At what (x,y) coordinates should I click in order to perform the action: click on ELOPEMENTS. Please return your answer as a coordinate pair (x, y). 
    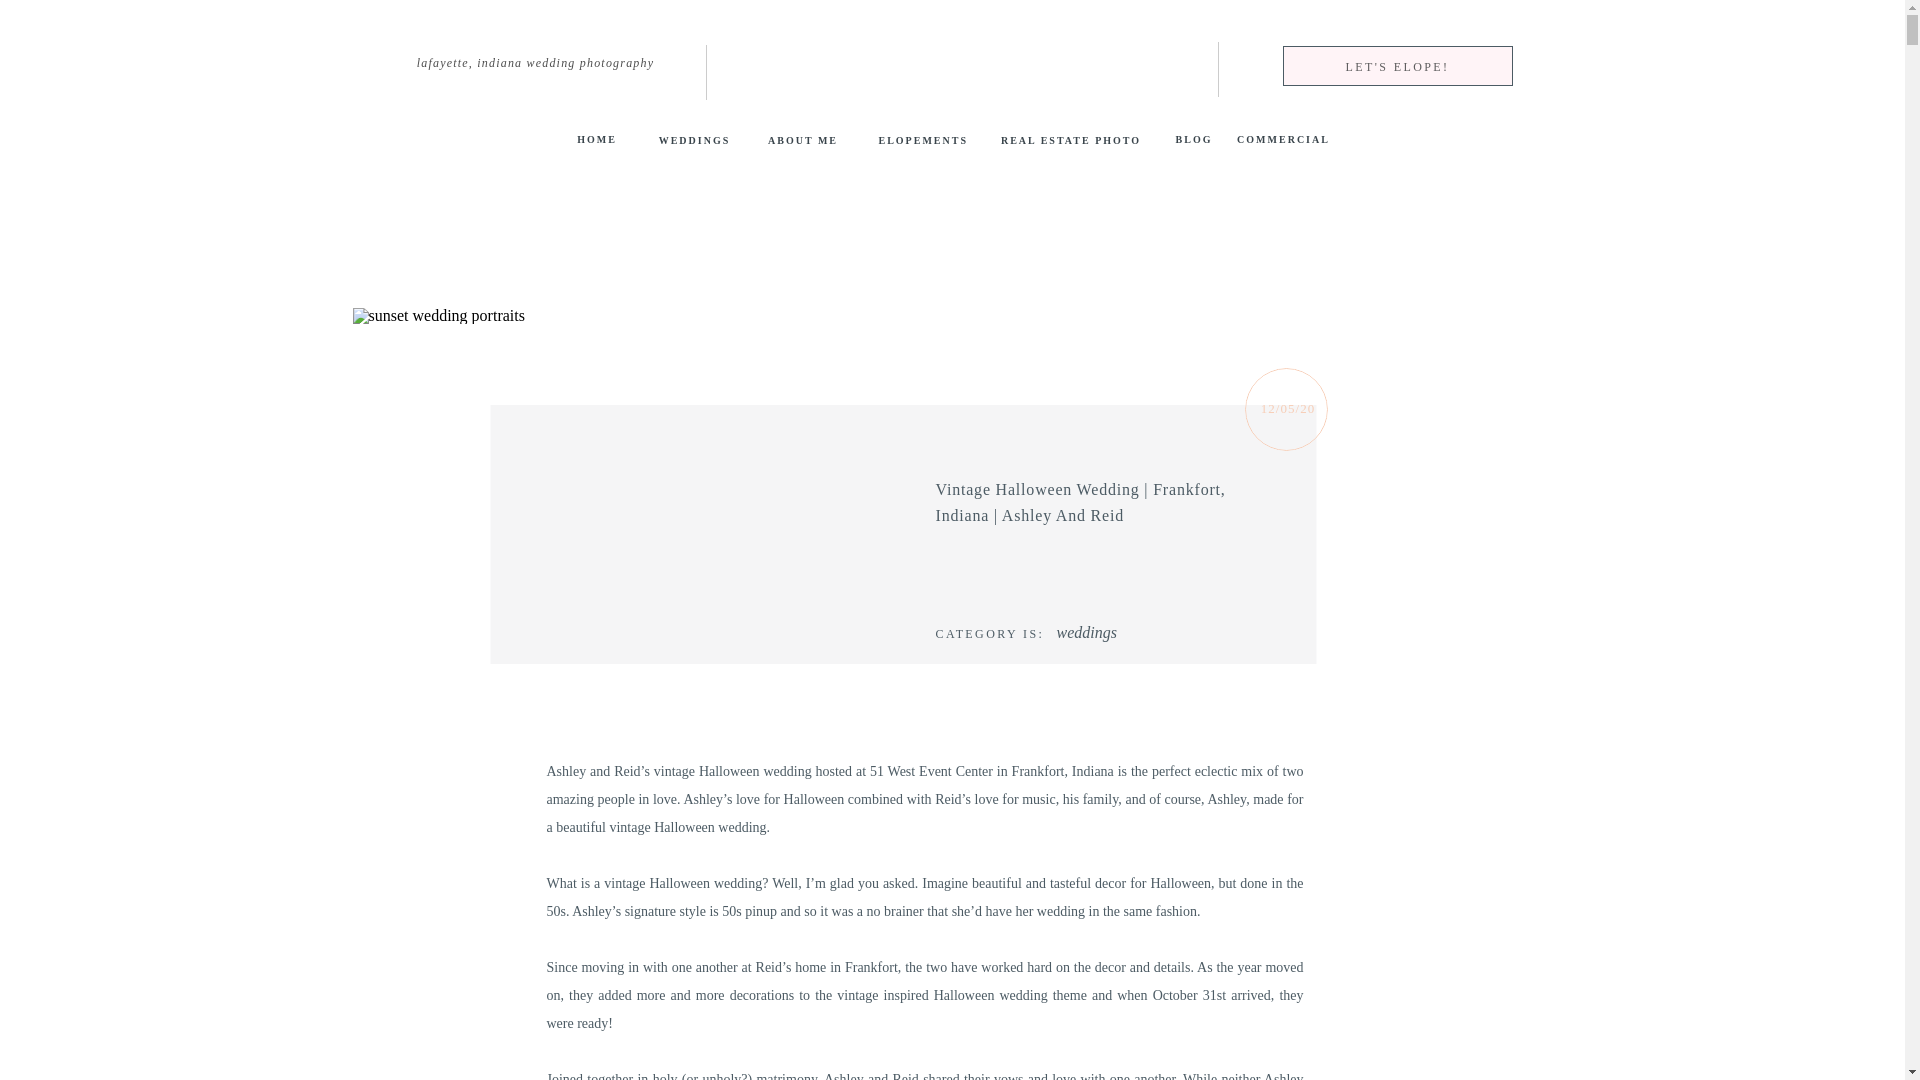
    Looking at the image, I should click on (922, 144).